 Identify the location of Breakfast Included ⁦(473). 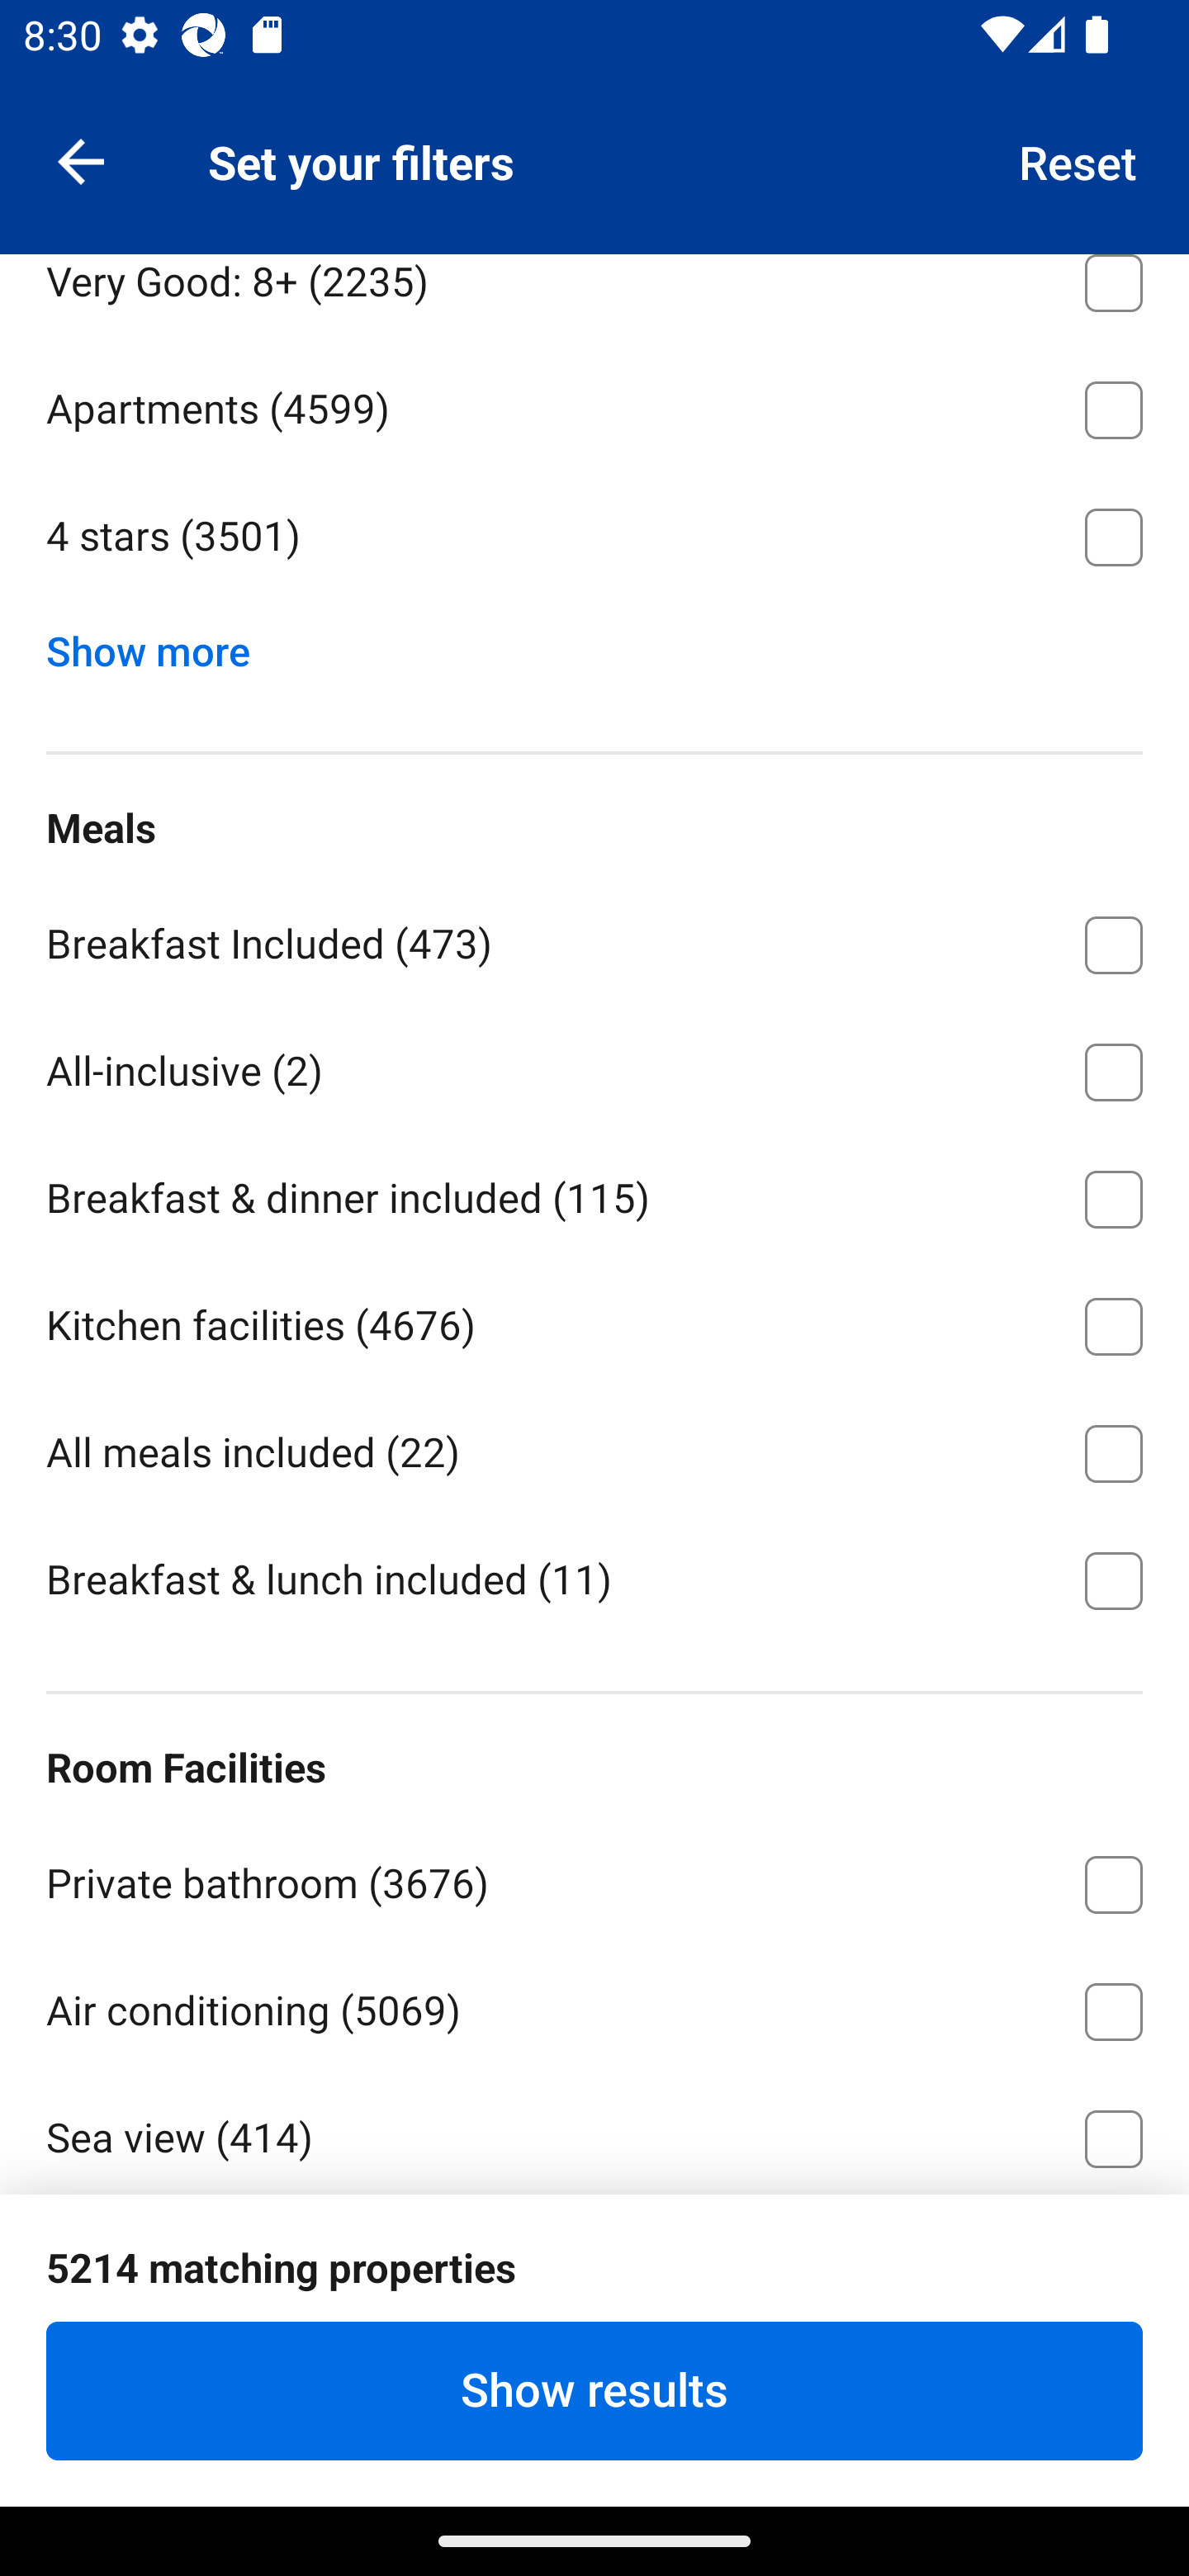
(594, 938).